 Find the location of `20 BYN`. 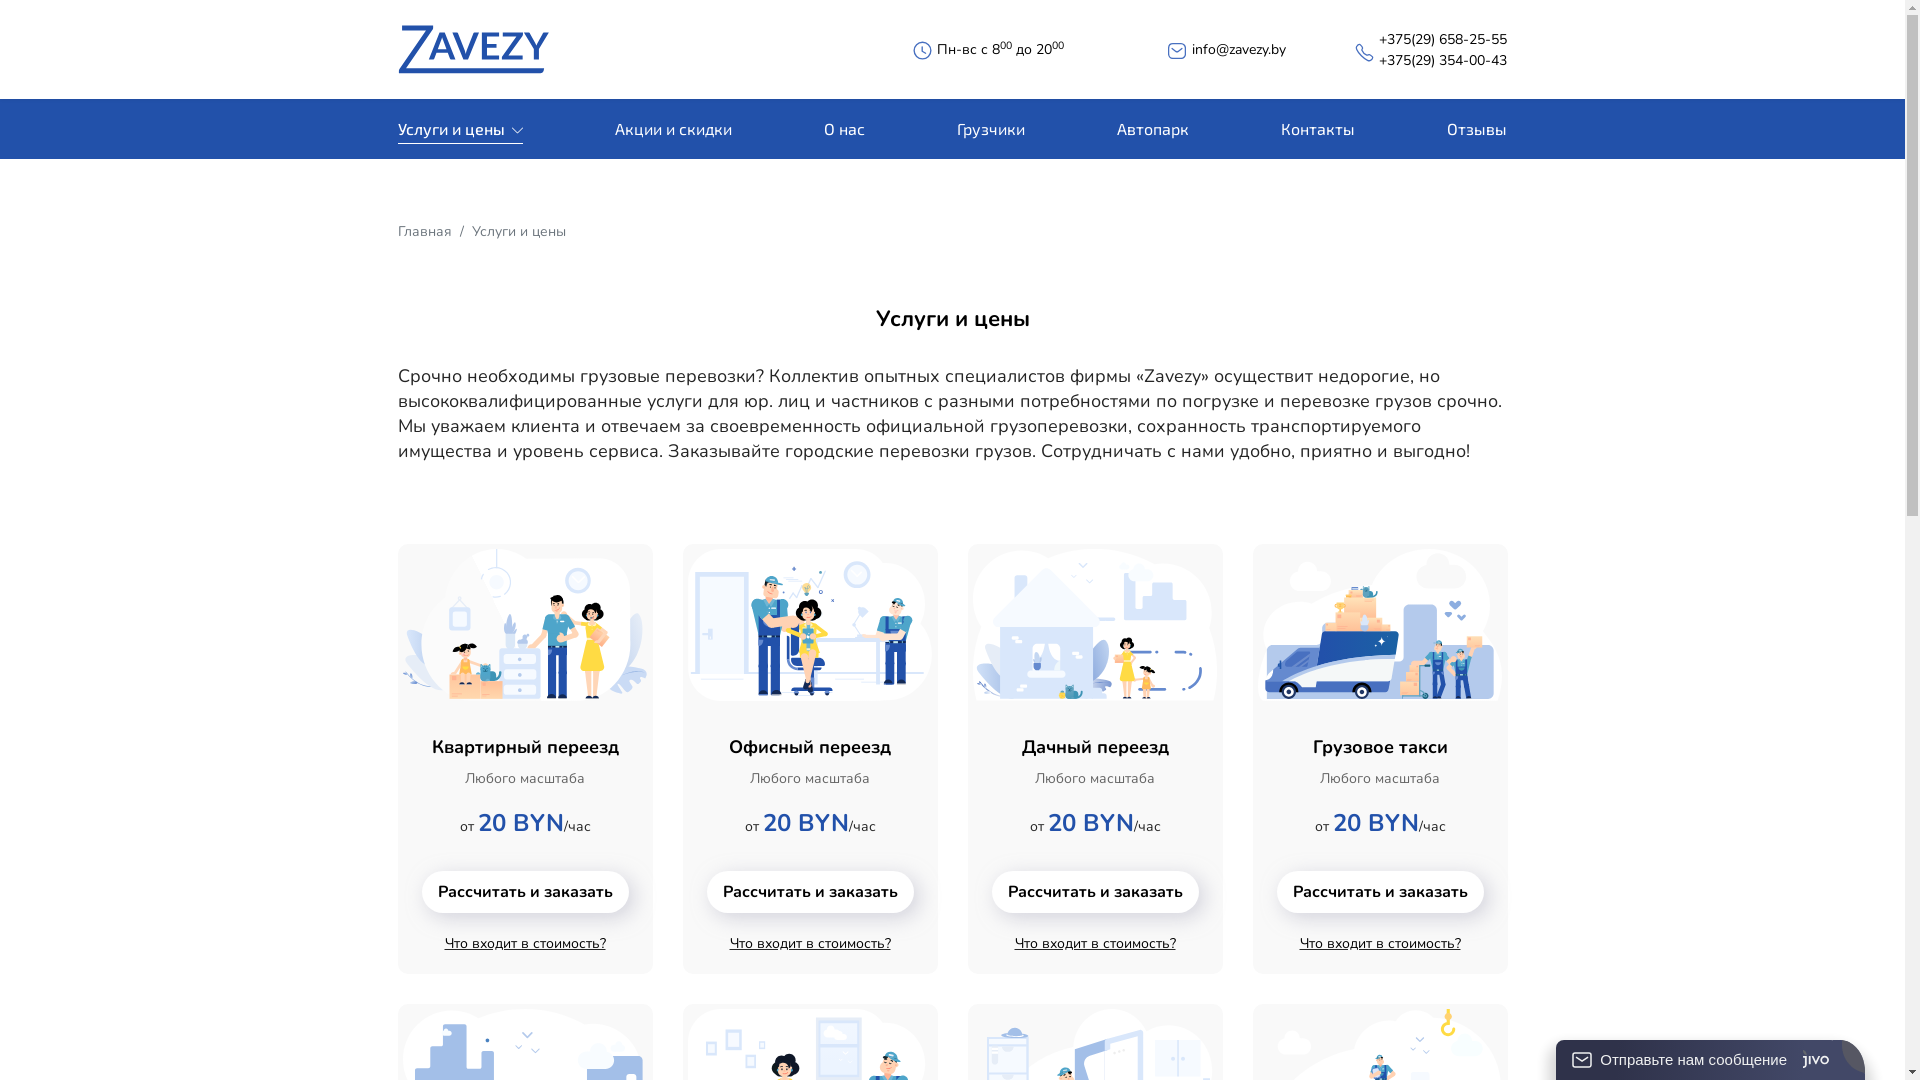

20 BYN is located at coordinates (521, 826).